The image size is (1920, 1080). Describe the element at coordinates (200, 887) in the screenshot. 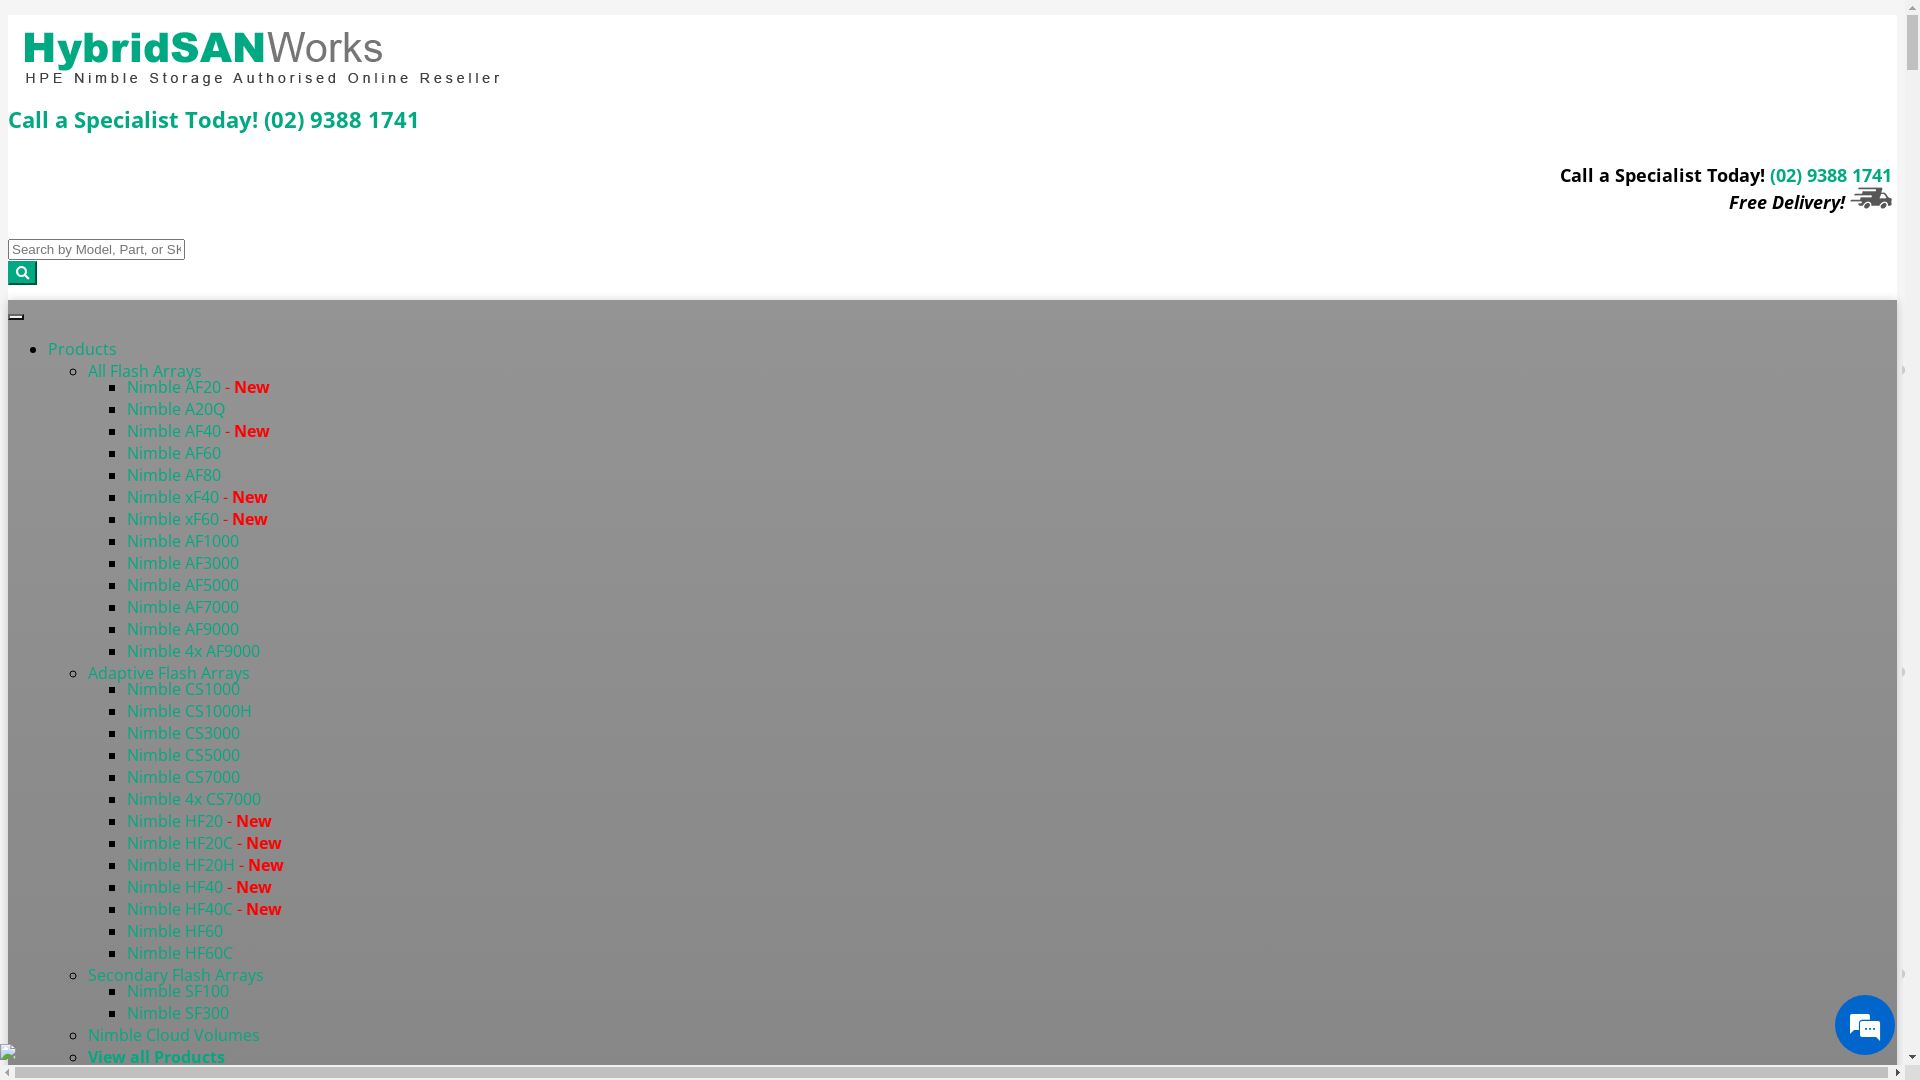

I see `Nimble HF40 - New` at that location.